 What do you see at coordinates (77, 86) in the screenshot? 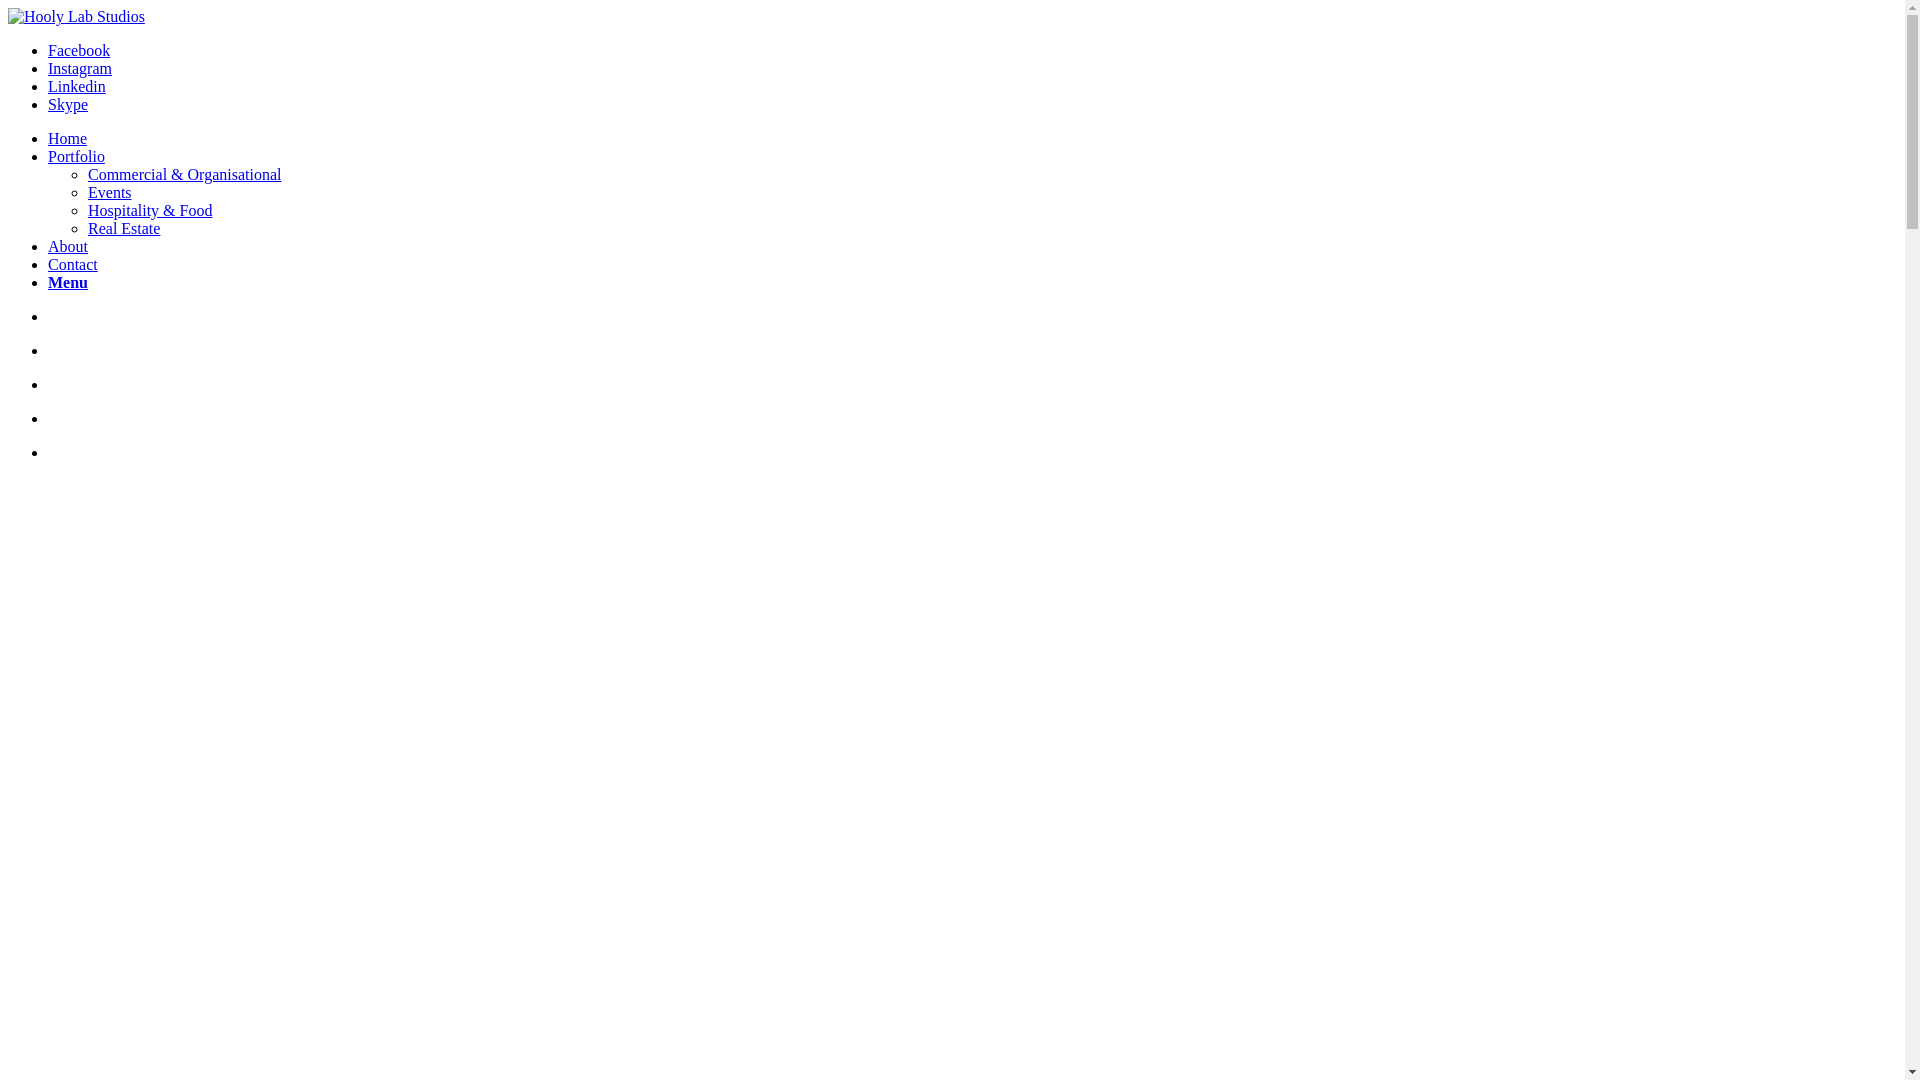
I see `Linkedin` at bounding box center [77, 86].